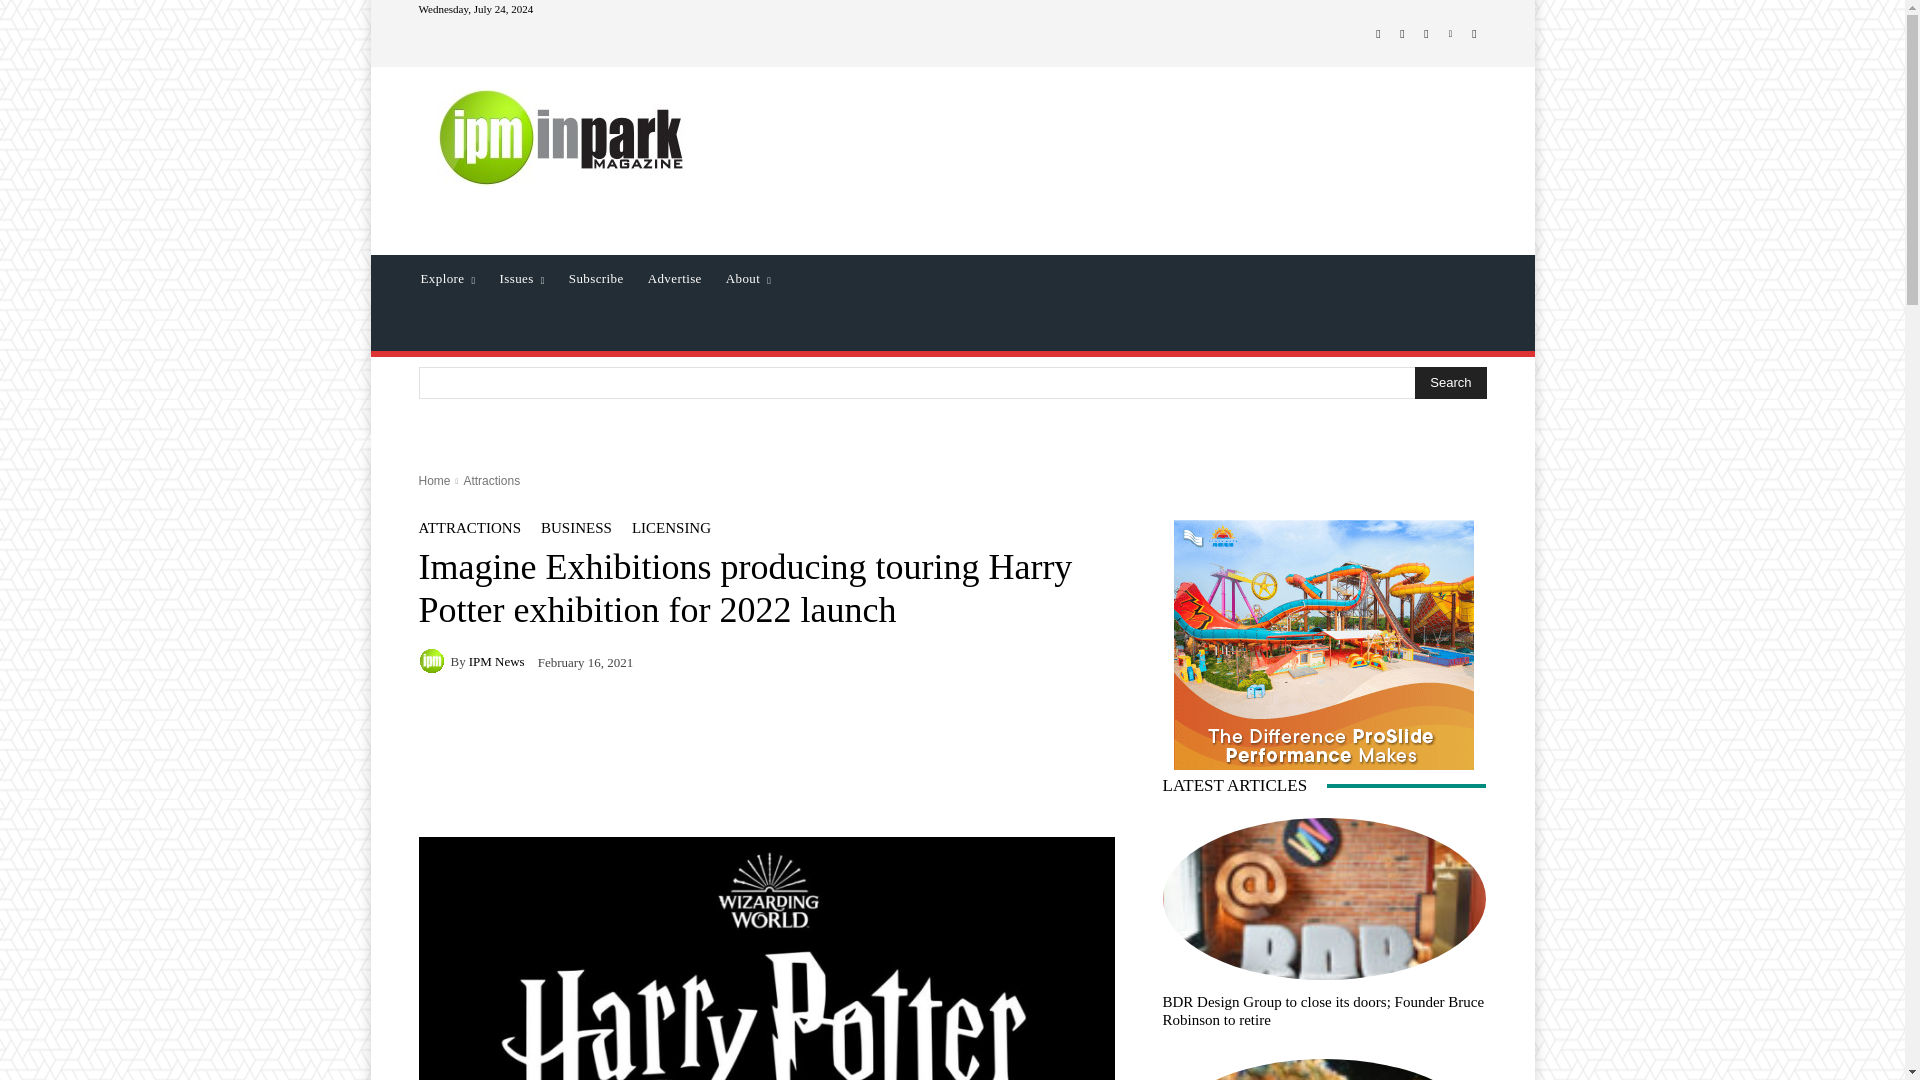 This screenshot has height=1080, width=1920. What do you see at coordinates (1450, 34) in the screenshot?
I see `Vimeo` at bounding box center [1450, 34].